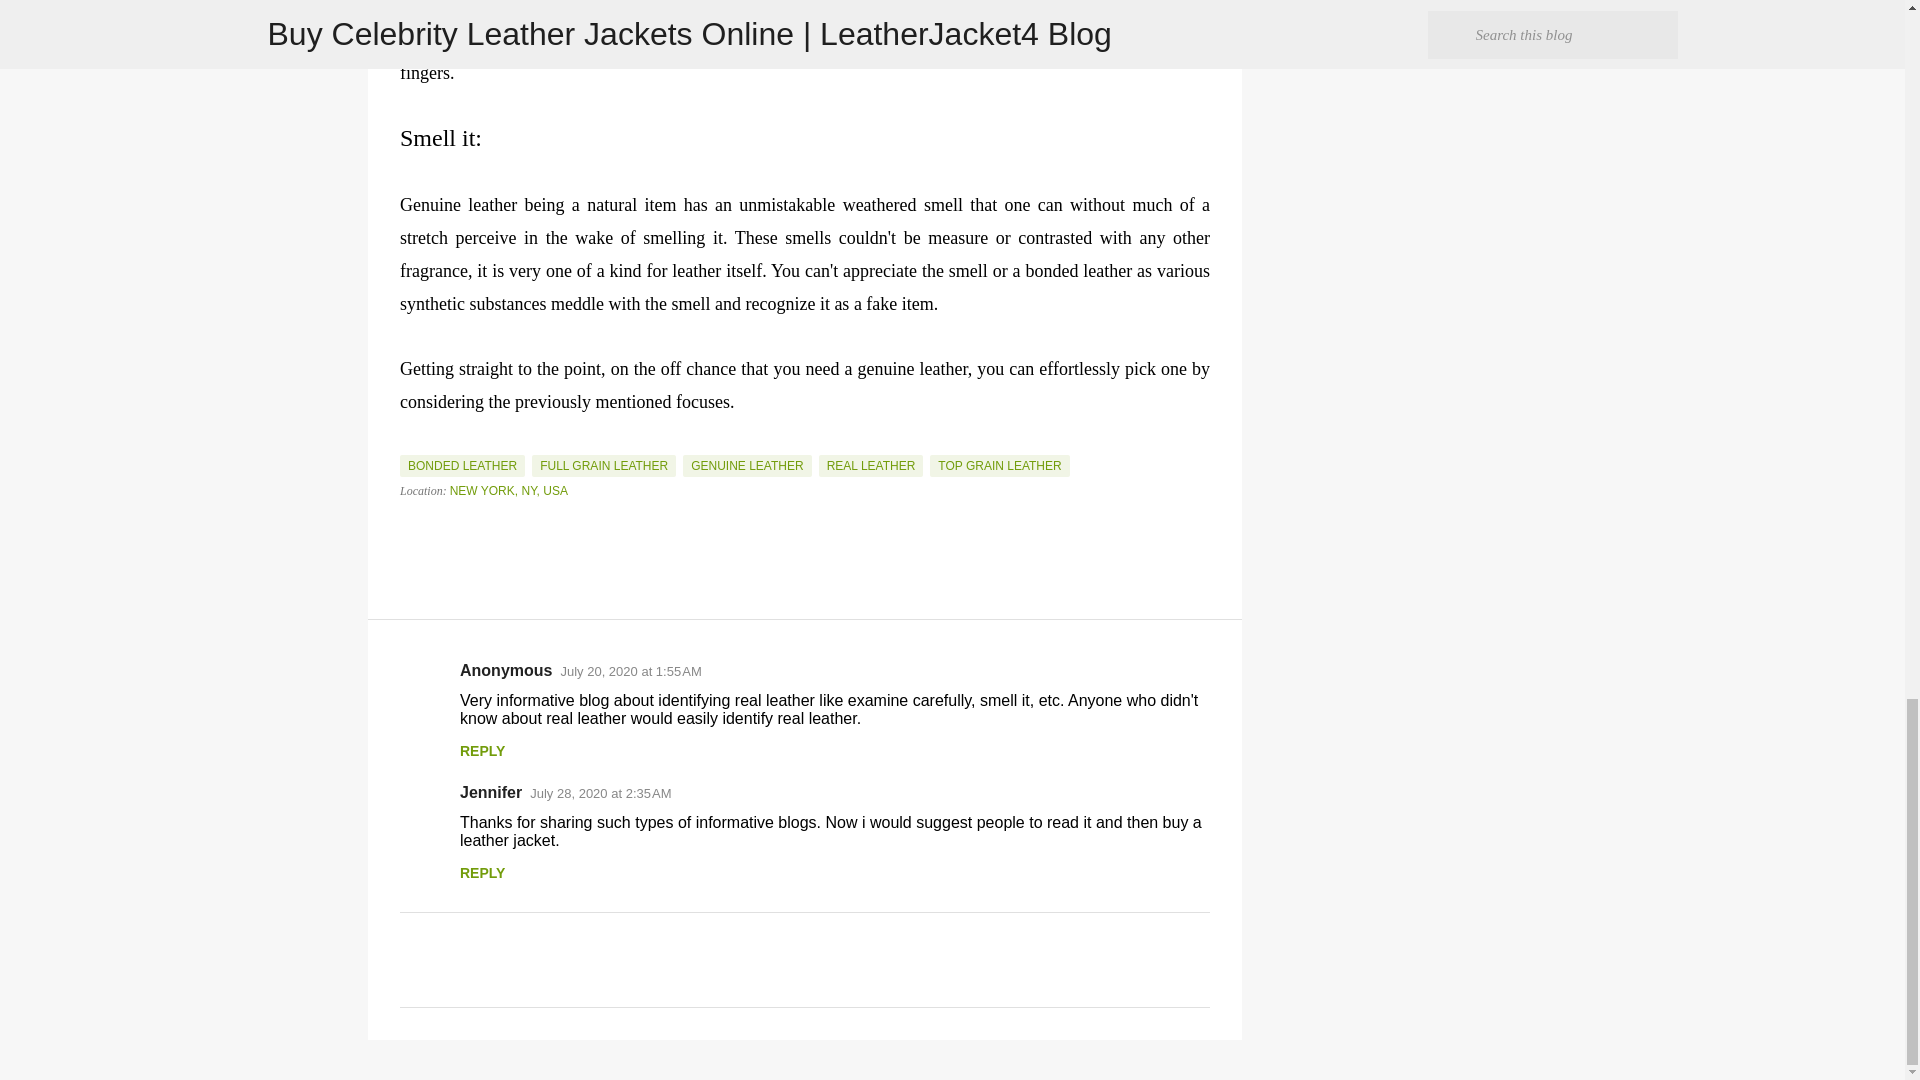  Describe the element at coordinates (871, 466) in the screenshot. I see `REAL LEATHER` at that location.